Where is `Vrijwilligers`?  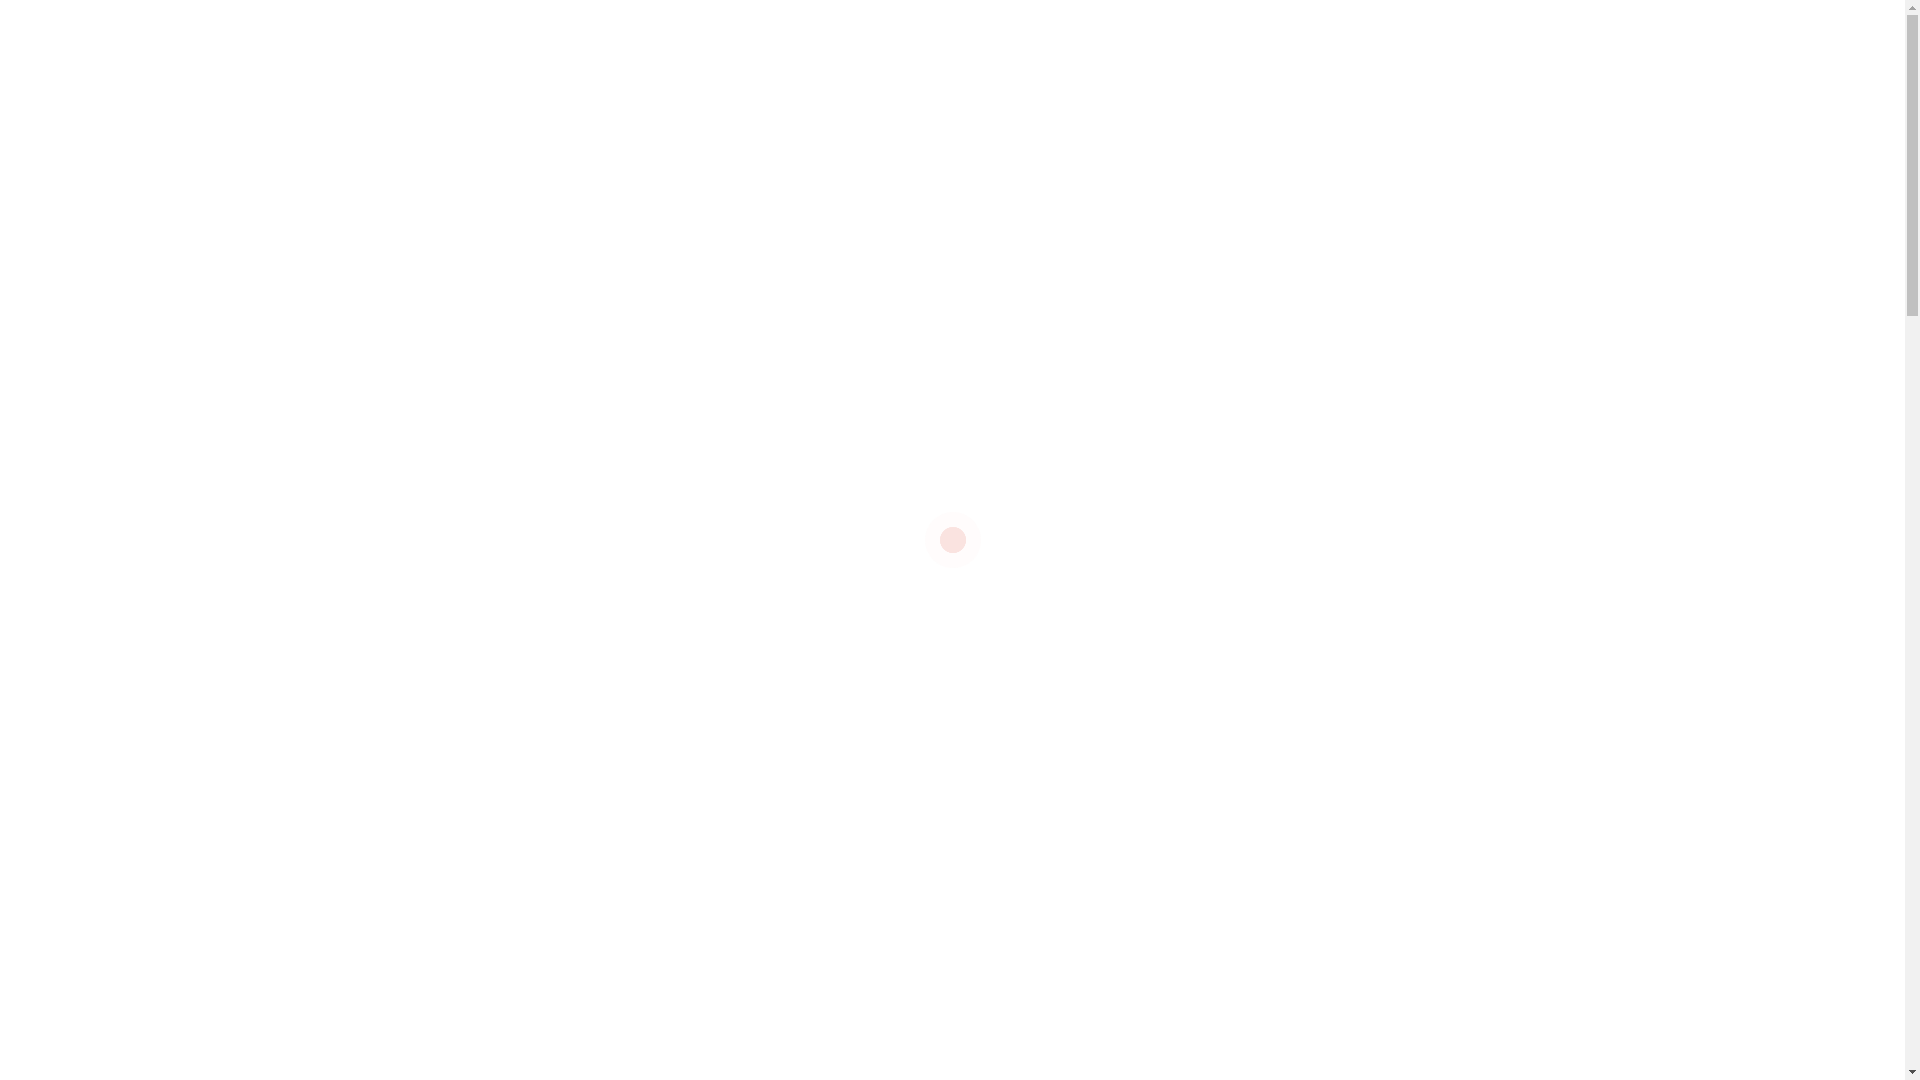
Vrijwilligers is located at coordinates (1204, 794).